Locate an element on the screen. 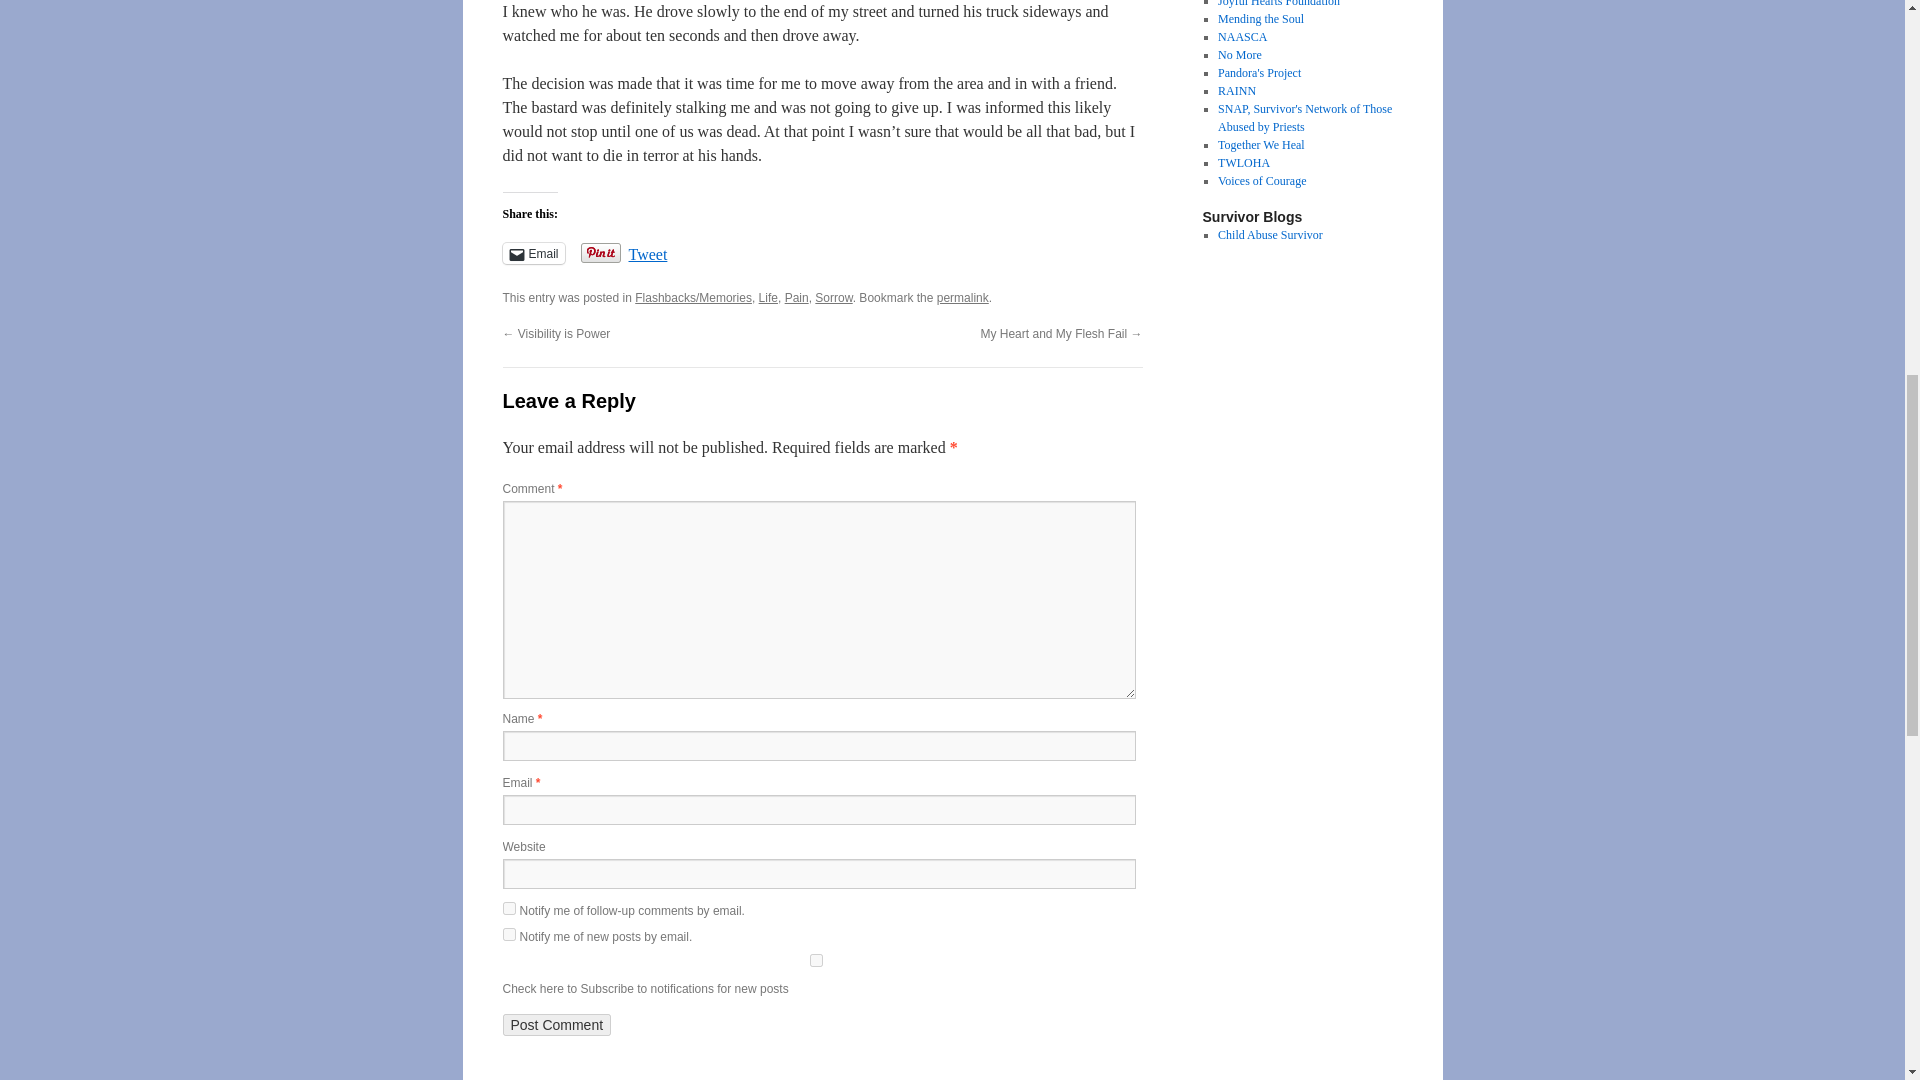 The image size is (1920, 1080). No More is located at coordinates (1239, 54).